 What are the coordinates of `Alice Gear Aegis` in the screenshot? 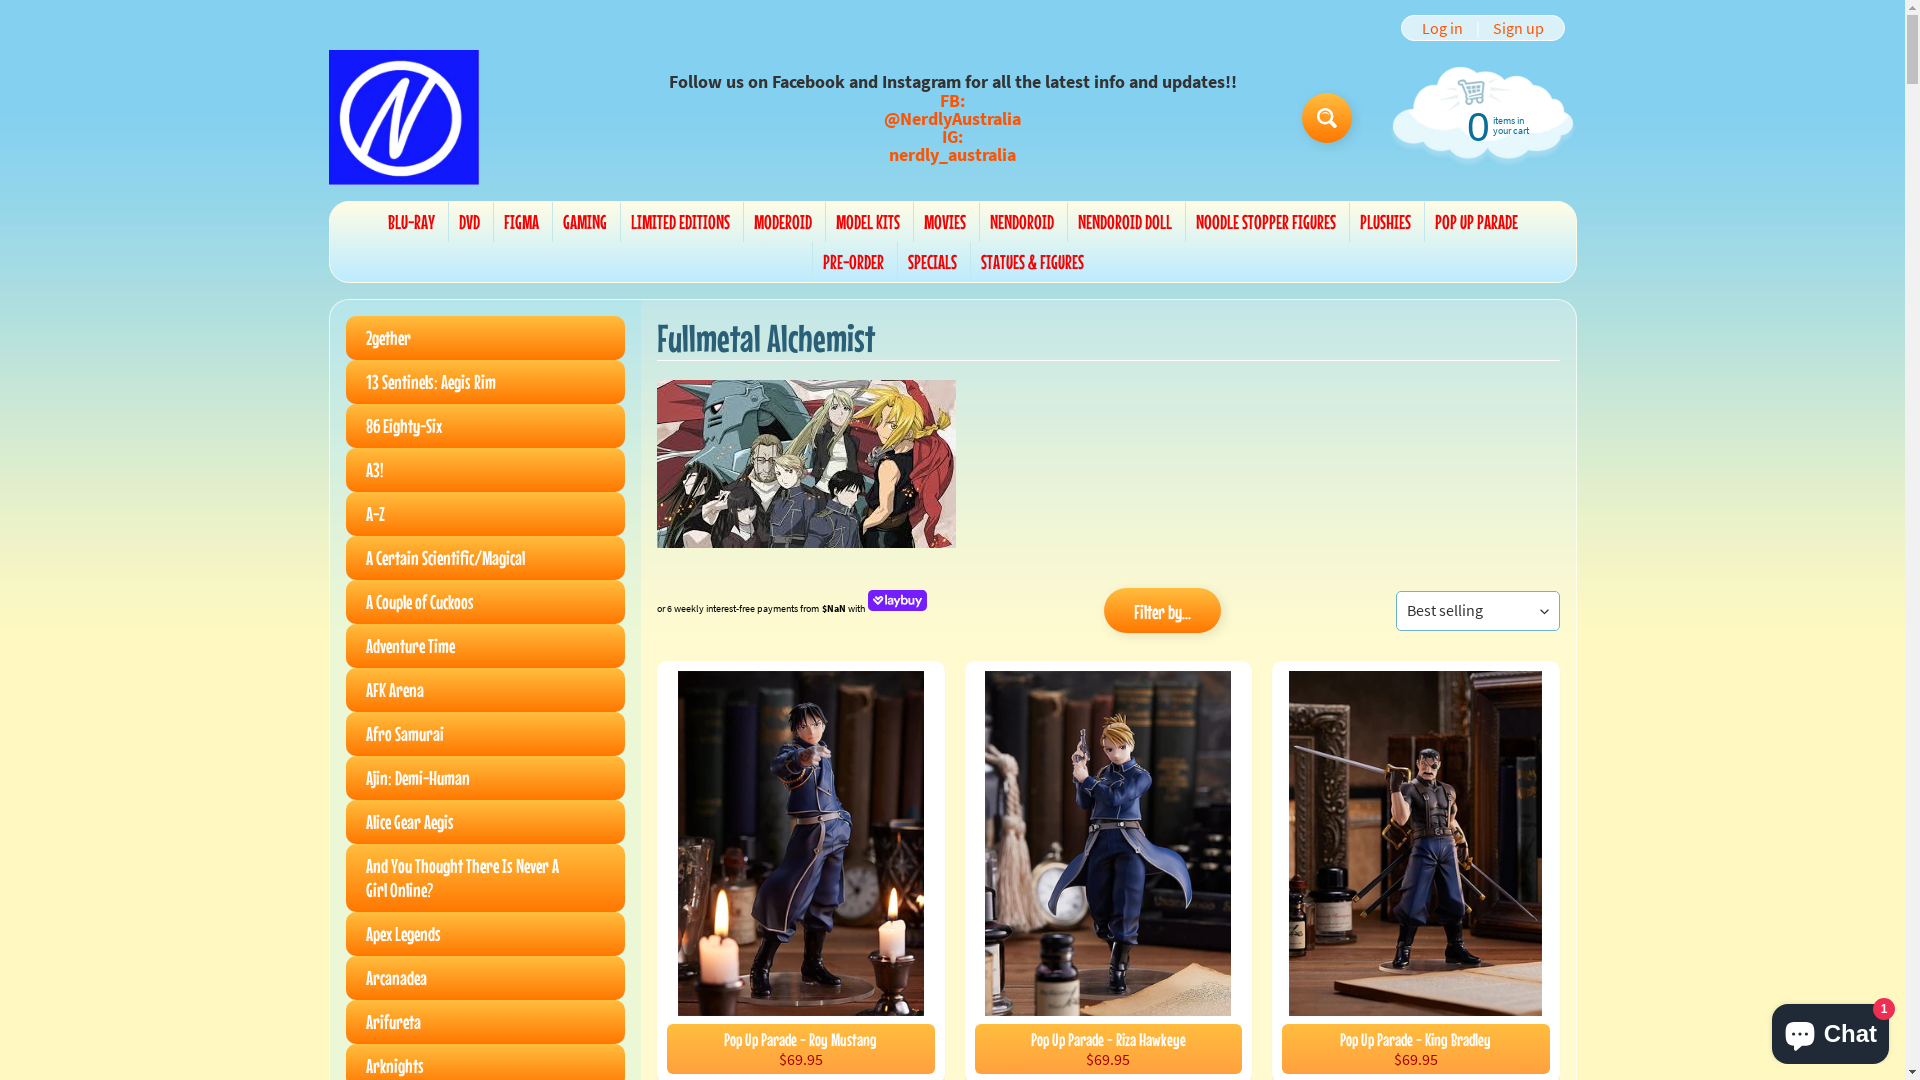 It's located at (486, 822).